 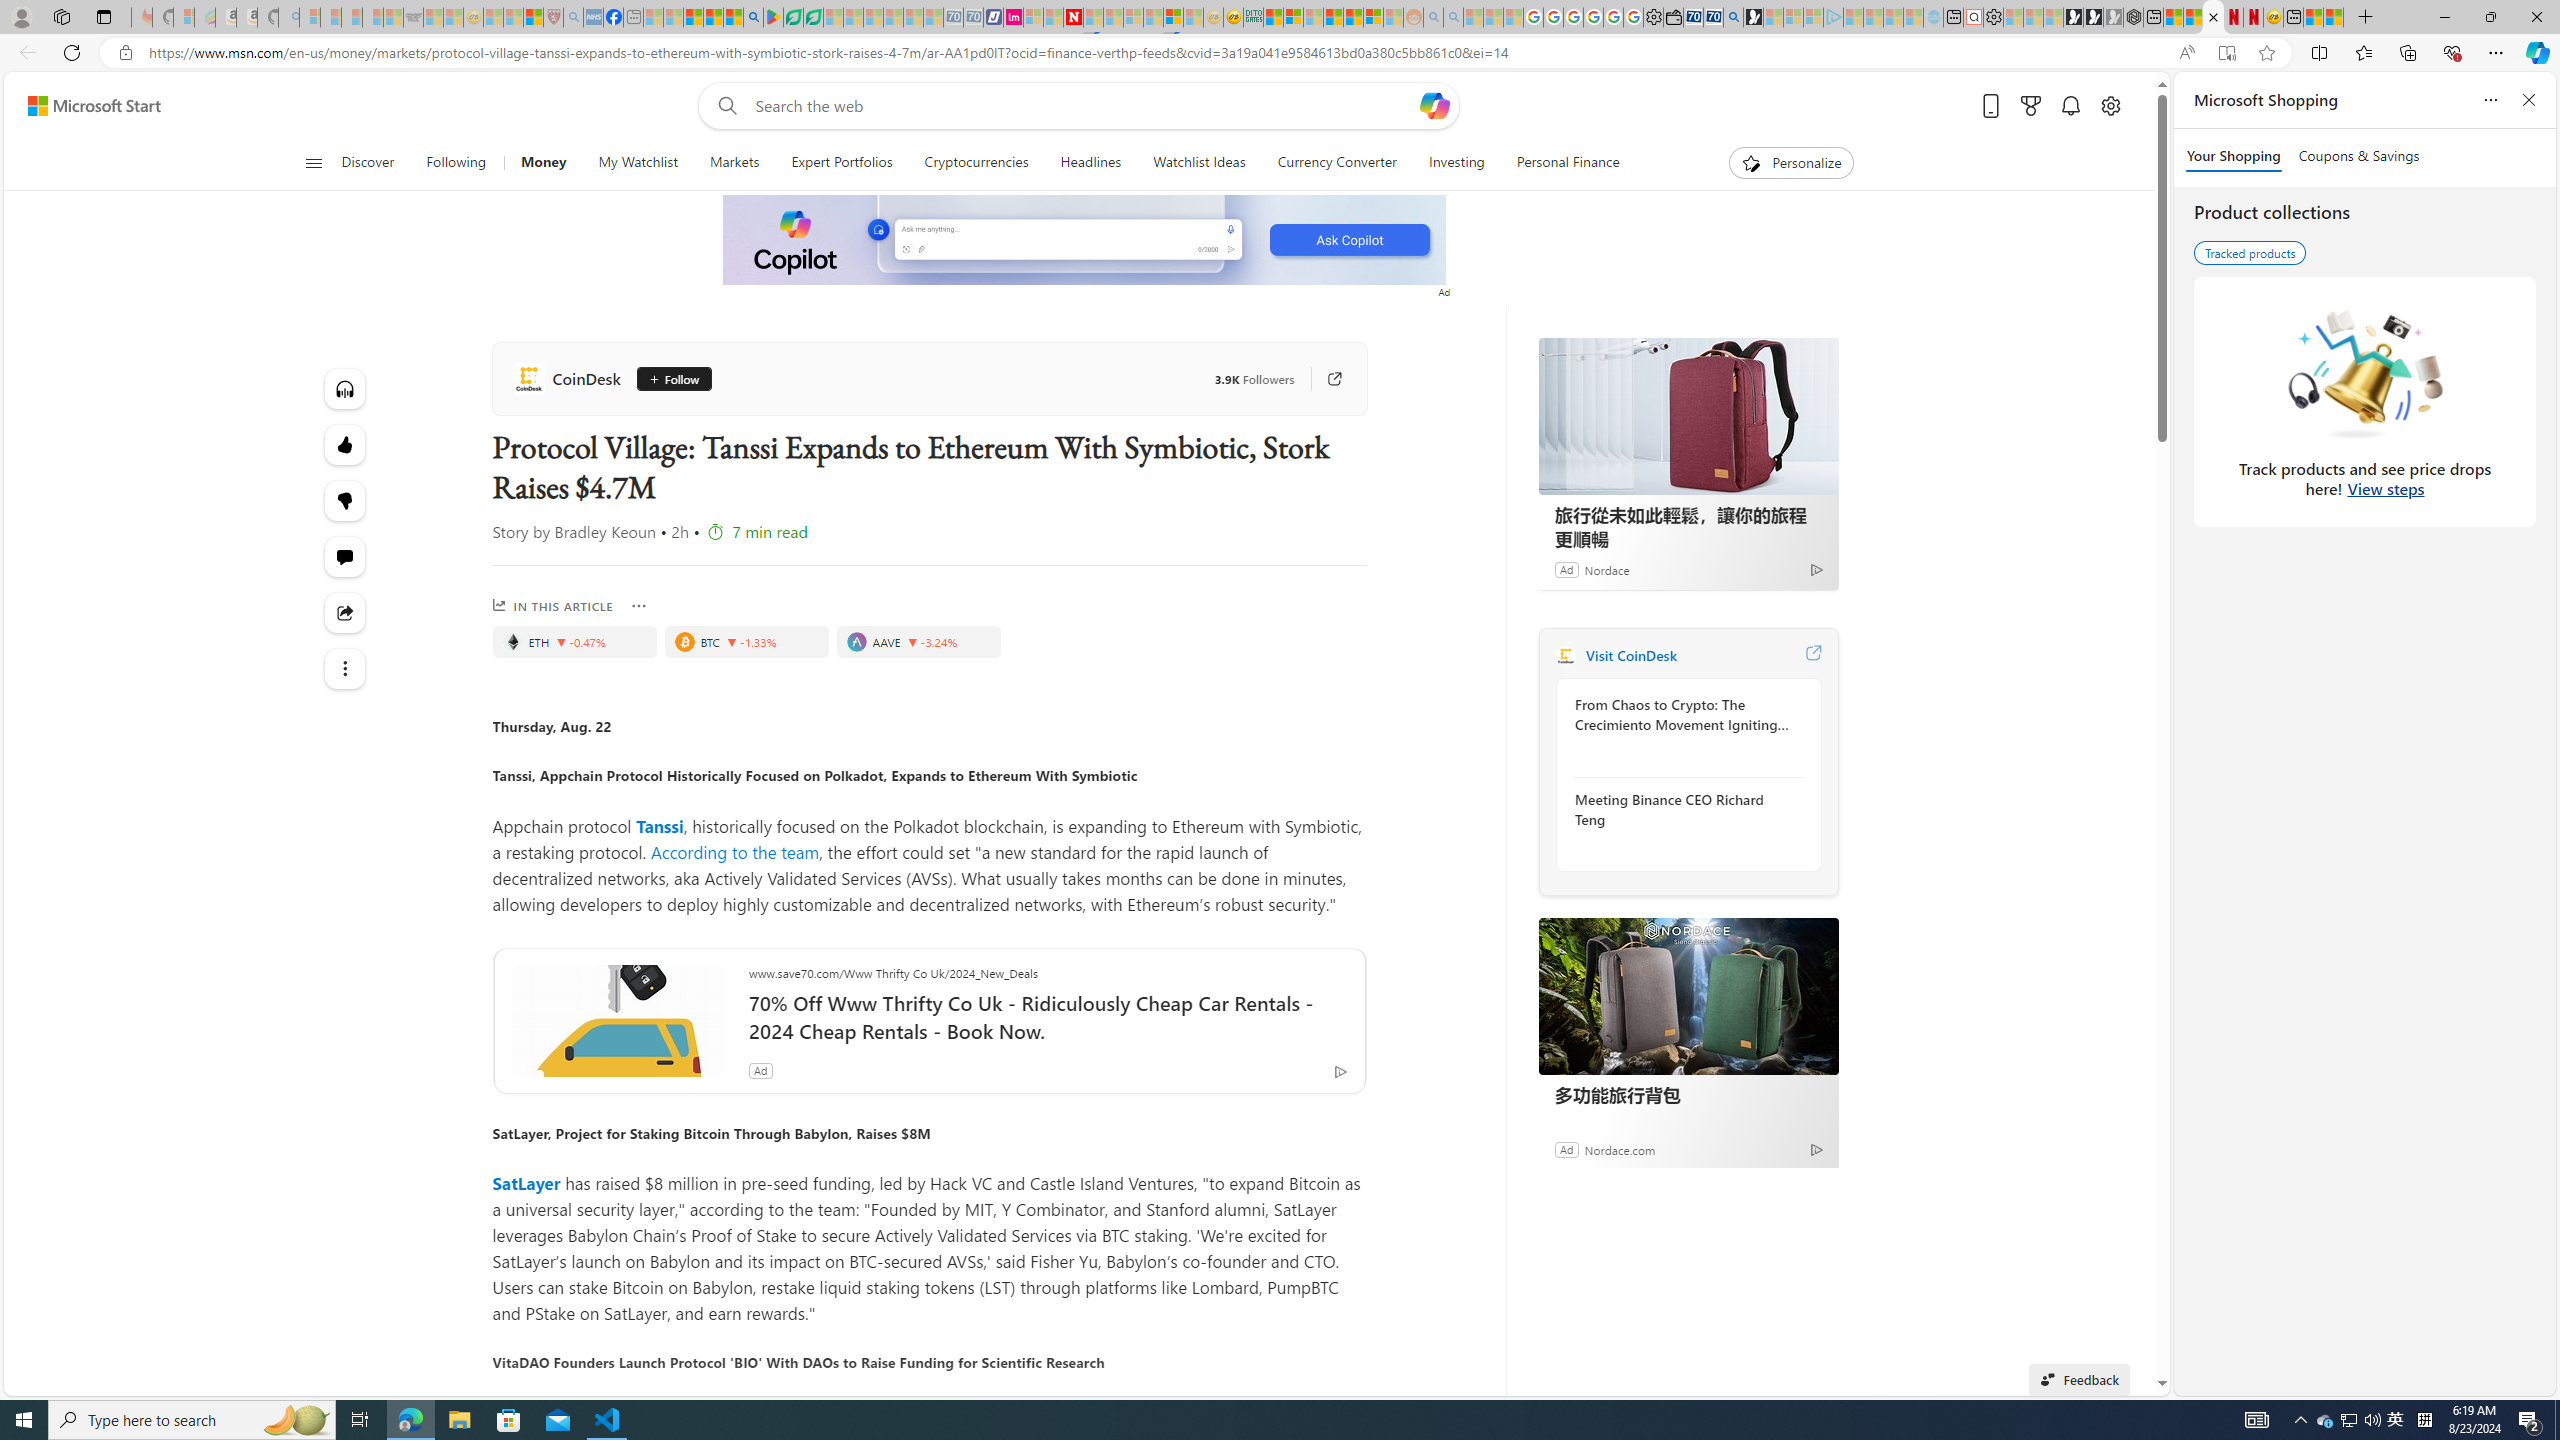 I want to click on Microsoft Word - consumer-privacy address update 2.2021, so click(x=814, y=17).